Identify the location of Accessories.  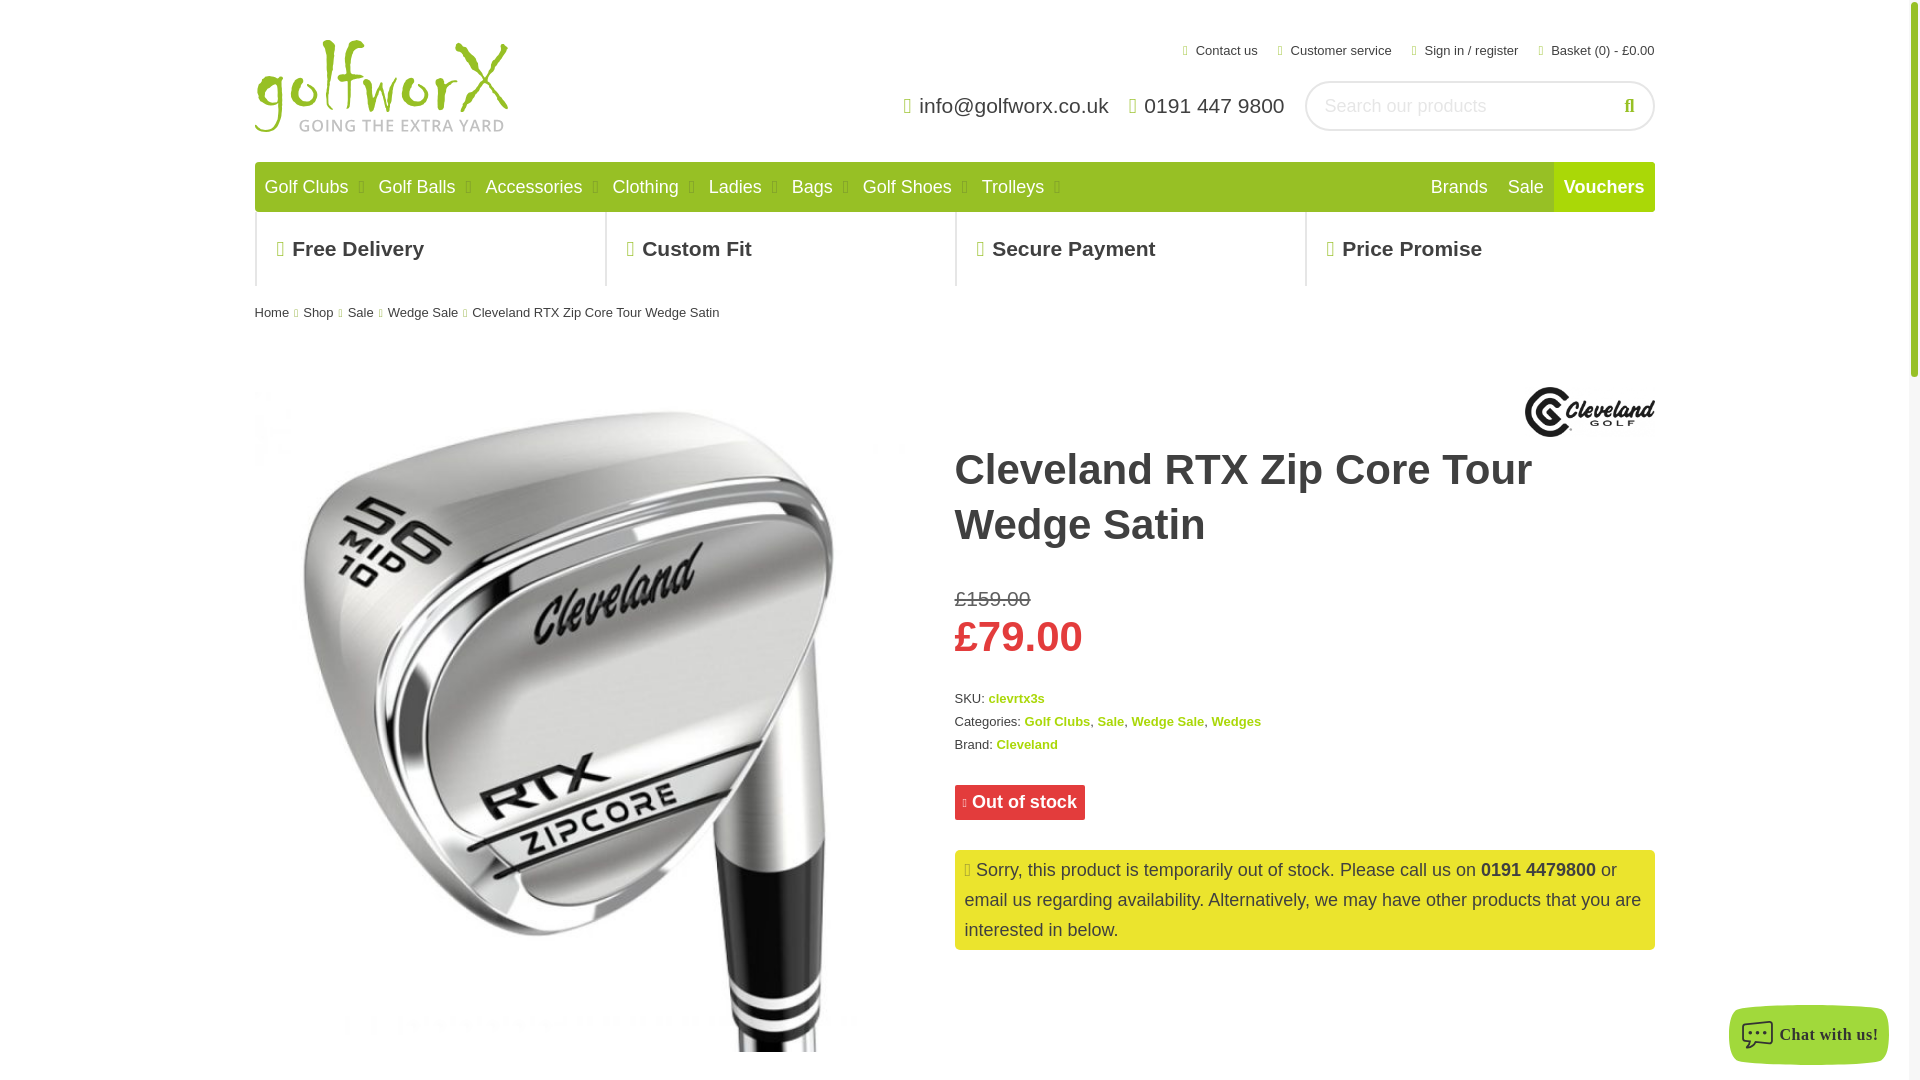
(534, 186).